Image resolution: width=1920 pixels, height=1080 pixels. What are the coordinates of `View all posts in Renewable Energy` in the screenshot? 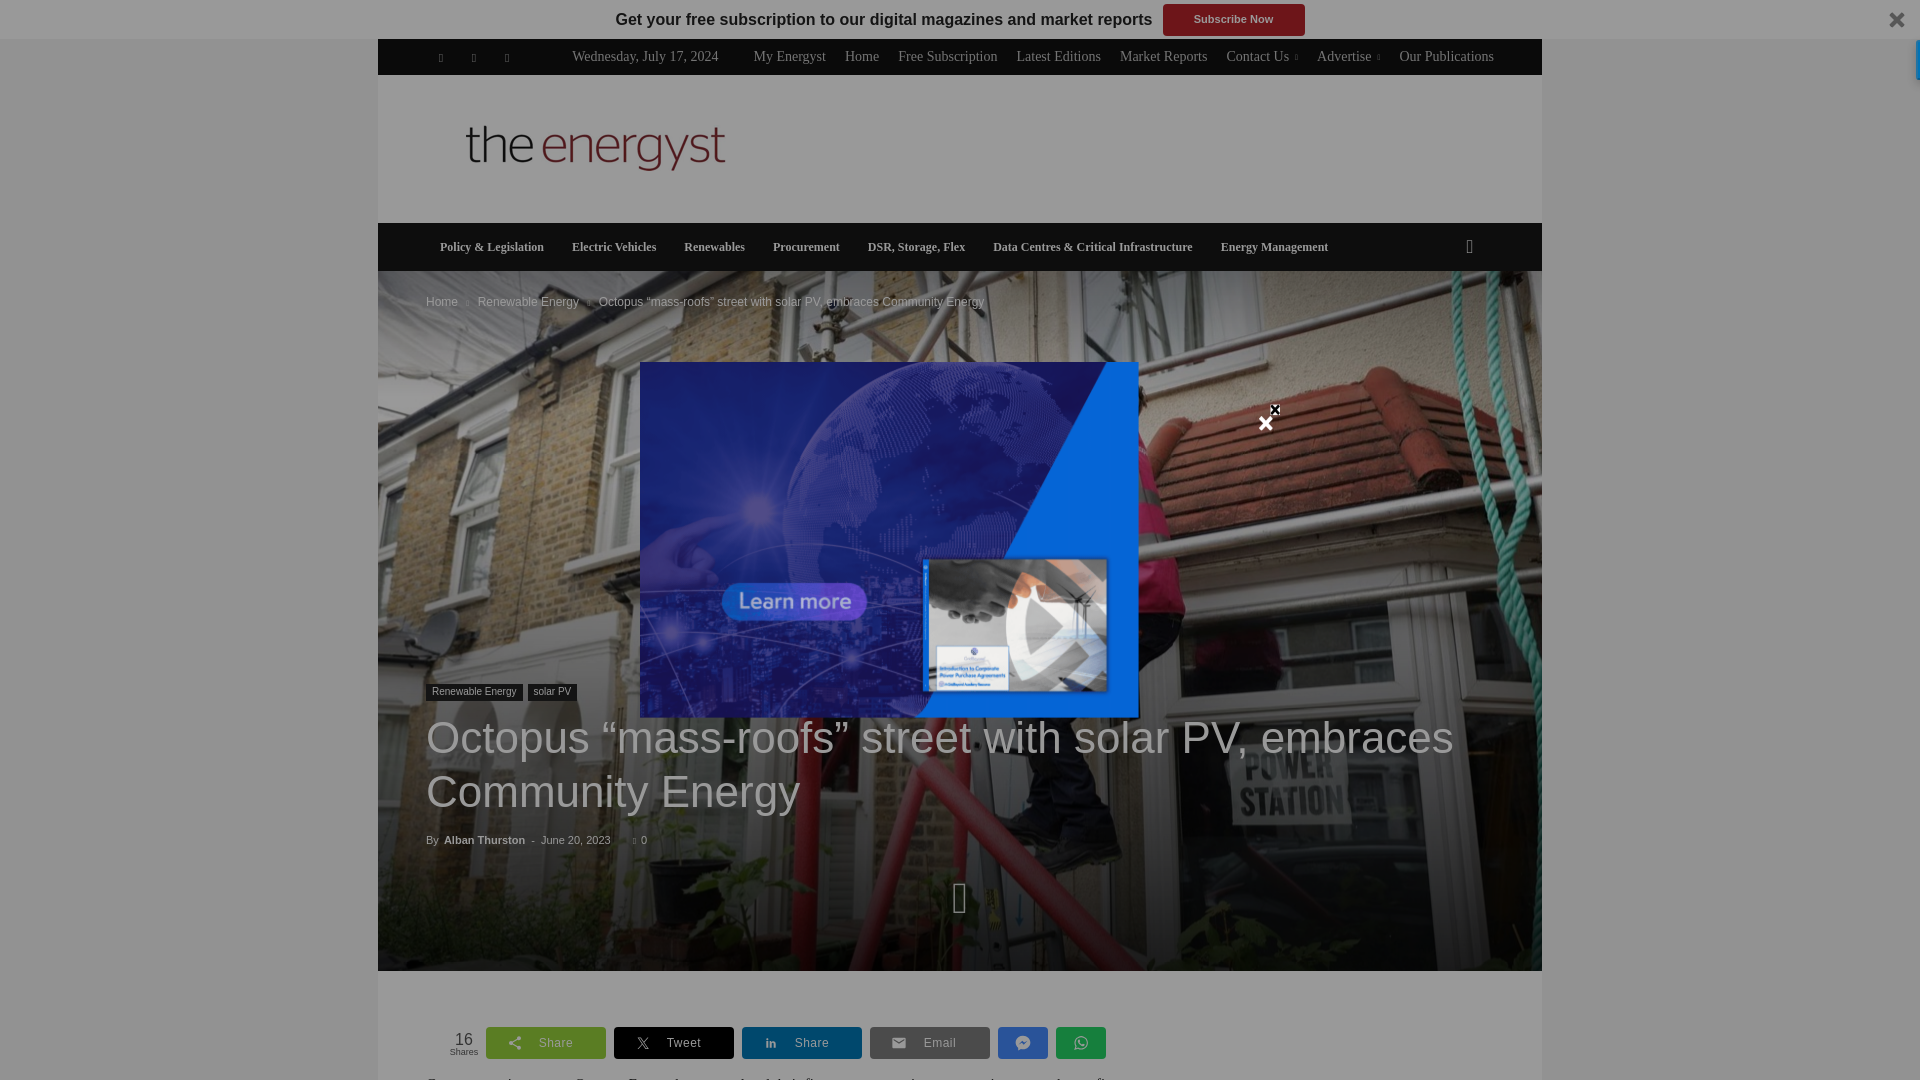 It's located at (528, 301).